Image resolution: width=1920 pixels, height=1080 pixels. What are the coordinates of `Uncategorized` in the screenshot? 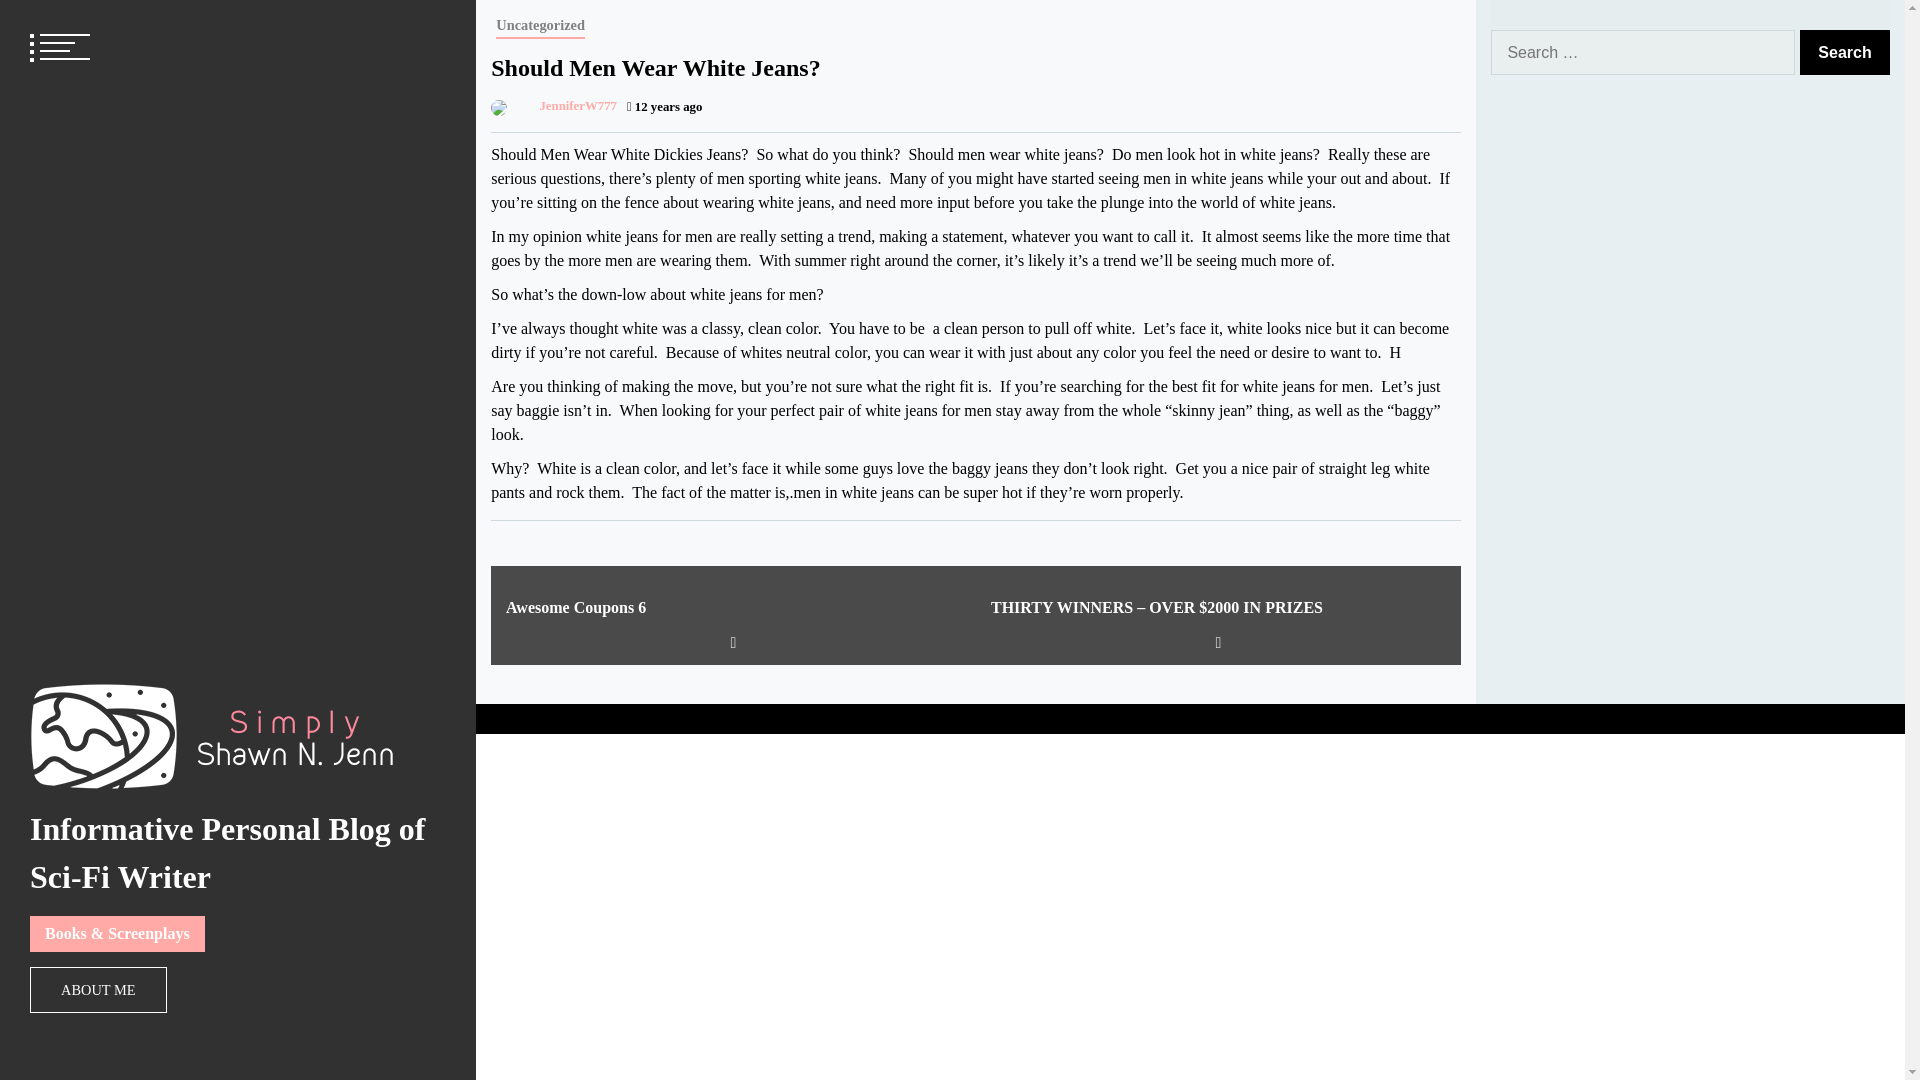 It's located at (540, 26).